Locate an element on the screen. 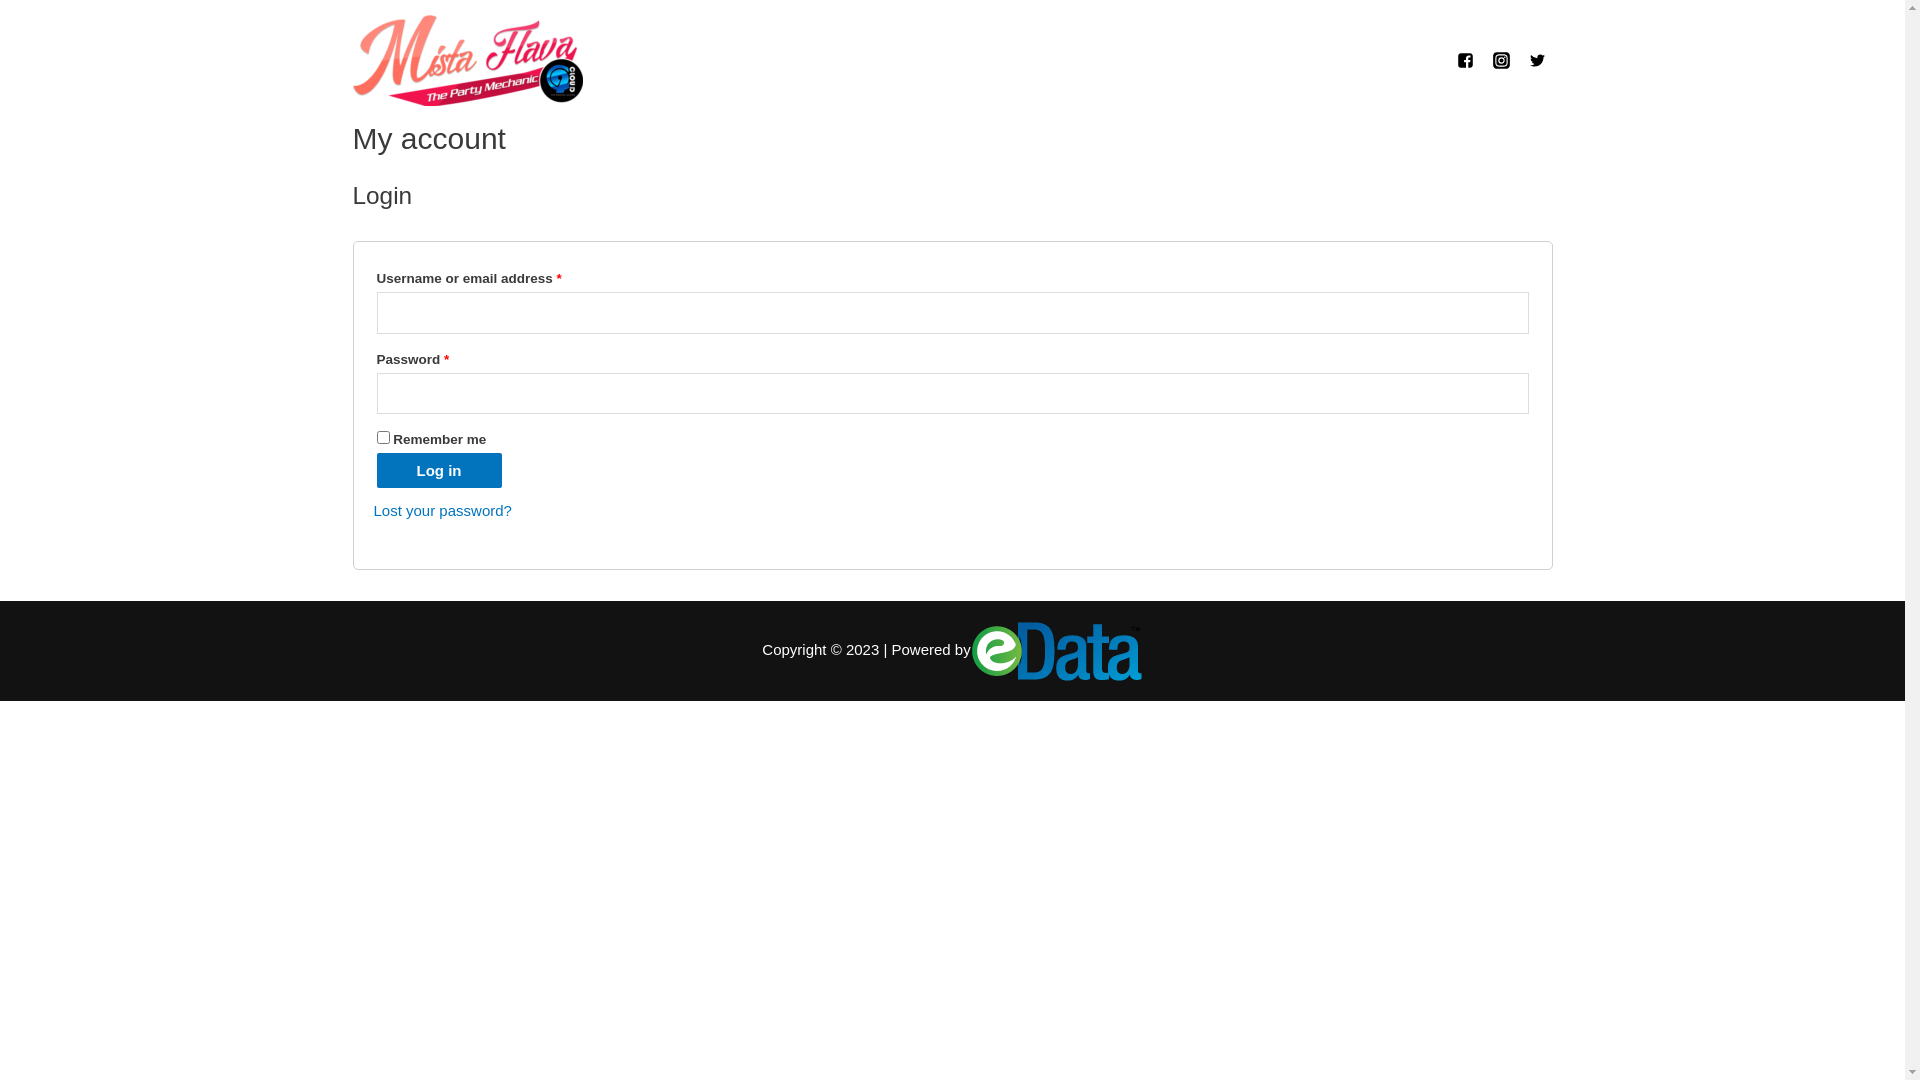 This screenshot has height=1080, width=1920. Log in is located at coordinates (438, 470).